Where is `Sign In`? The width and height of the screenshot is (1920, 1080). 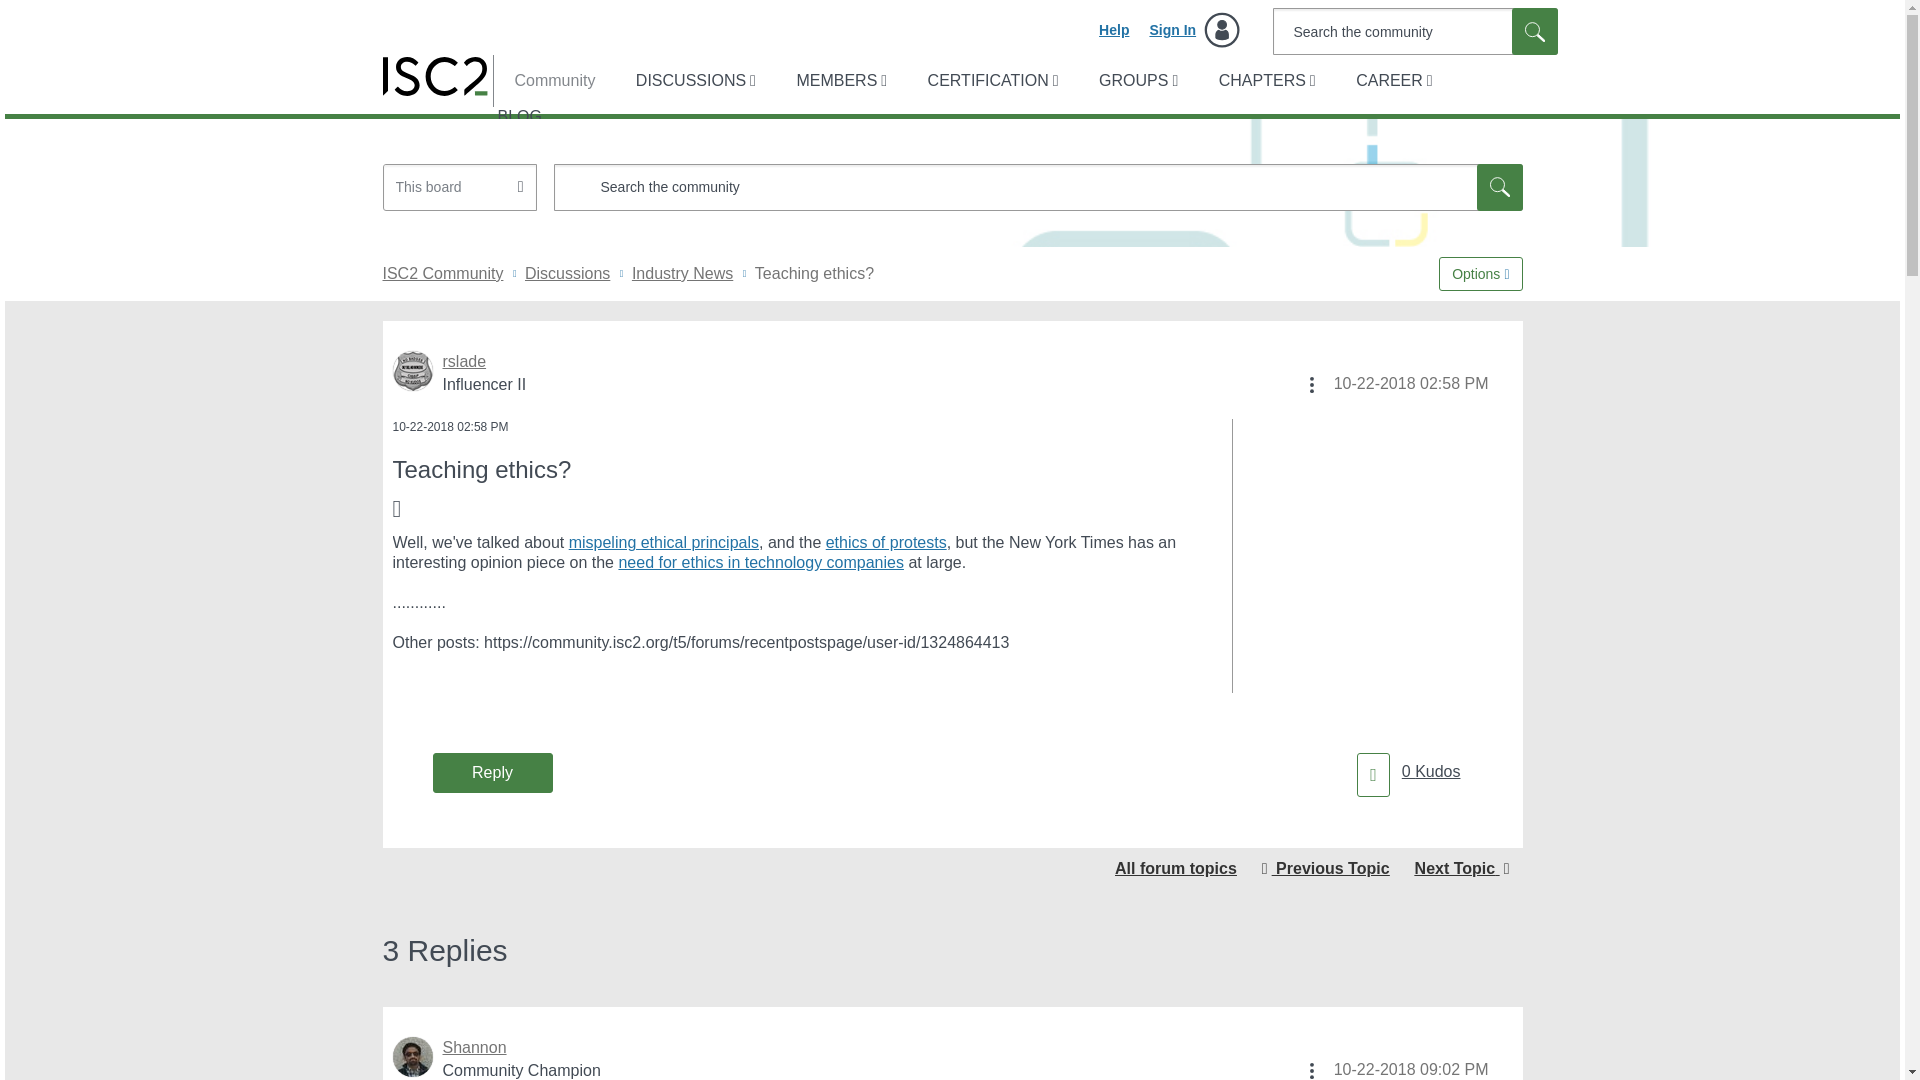
Sign In is located at coordinates (1194, 30).